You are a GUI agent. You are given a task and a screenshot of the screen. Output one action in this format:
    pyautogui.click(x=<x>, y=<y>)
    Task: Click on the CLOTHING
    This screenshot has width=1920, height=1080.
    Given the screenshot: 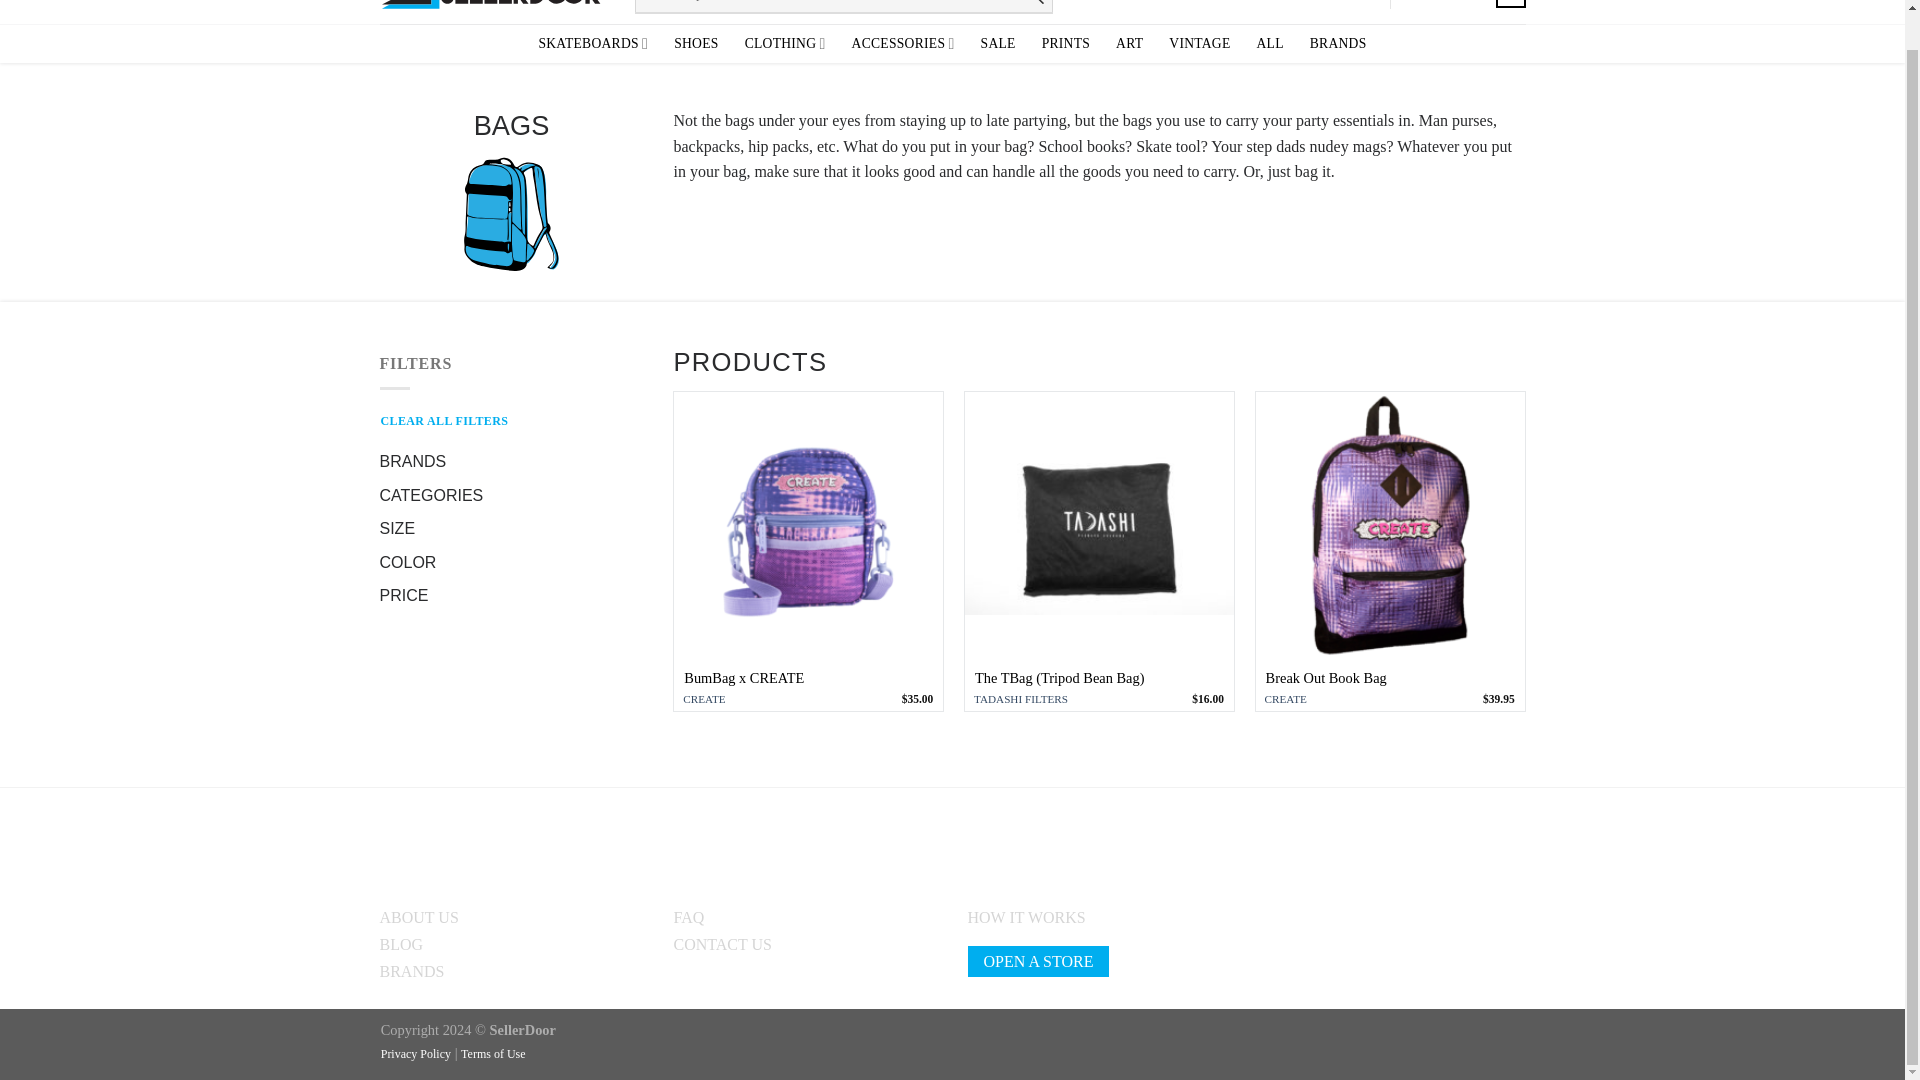 What is the action you would take?
    pyautogui.click(x=784, y=42)
    